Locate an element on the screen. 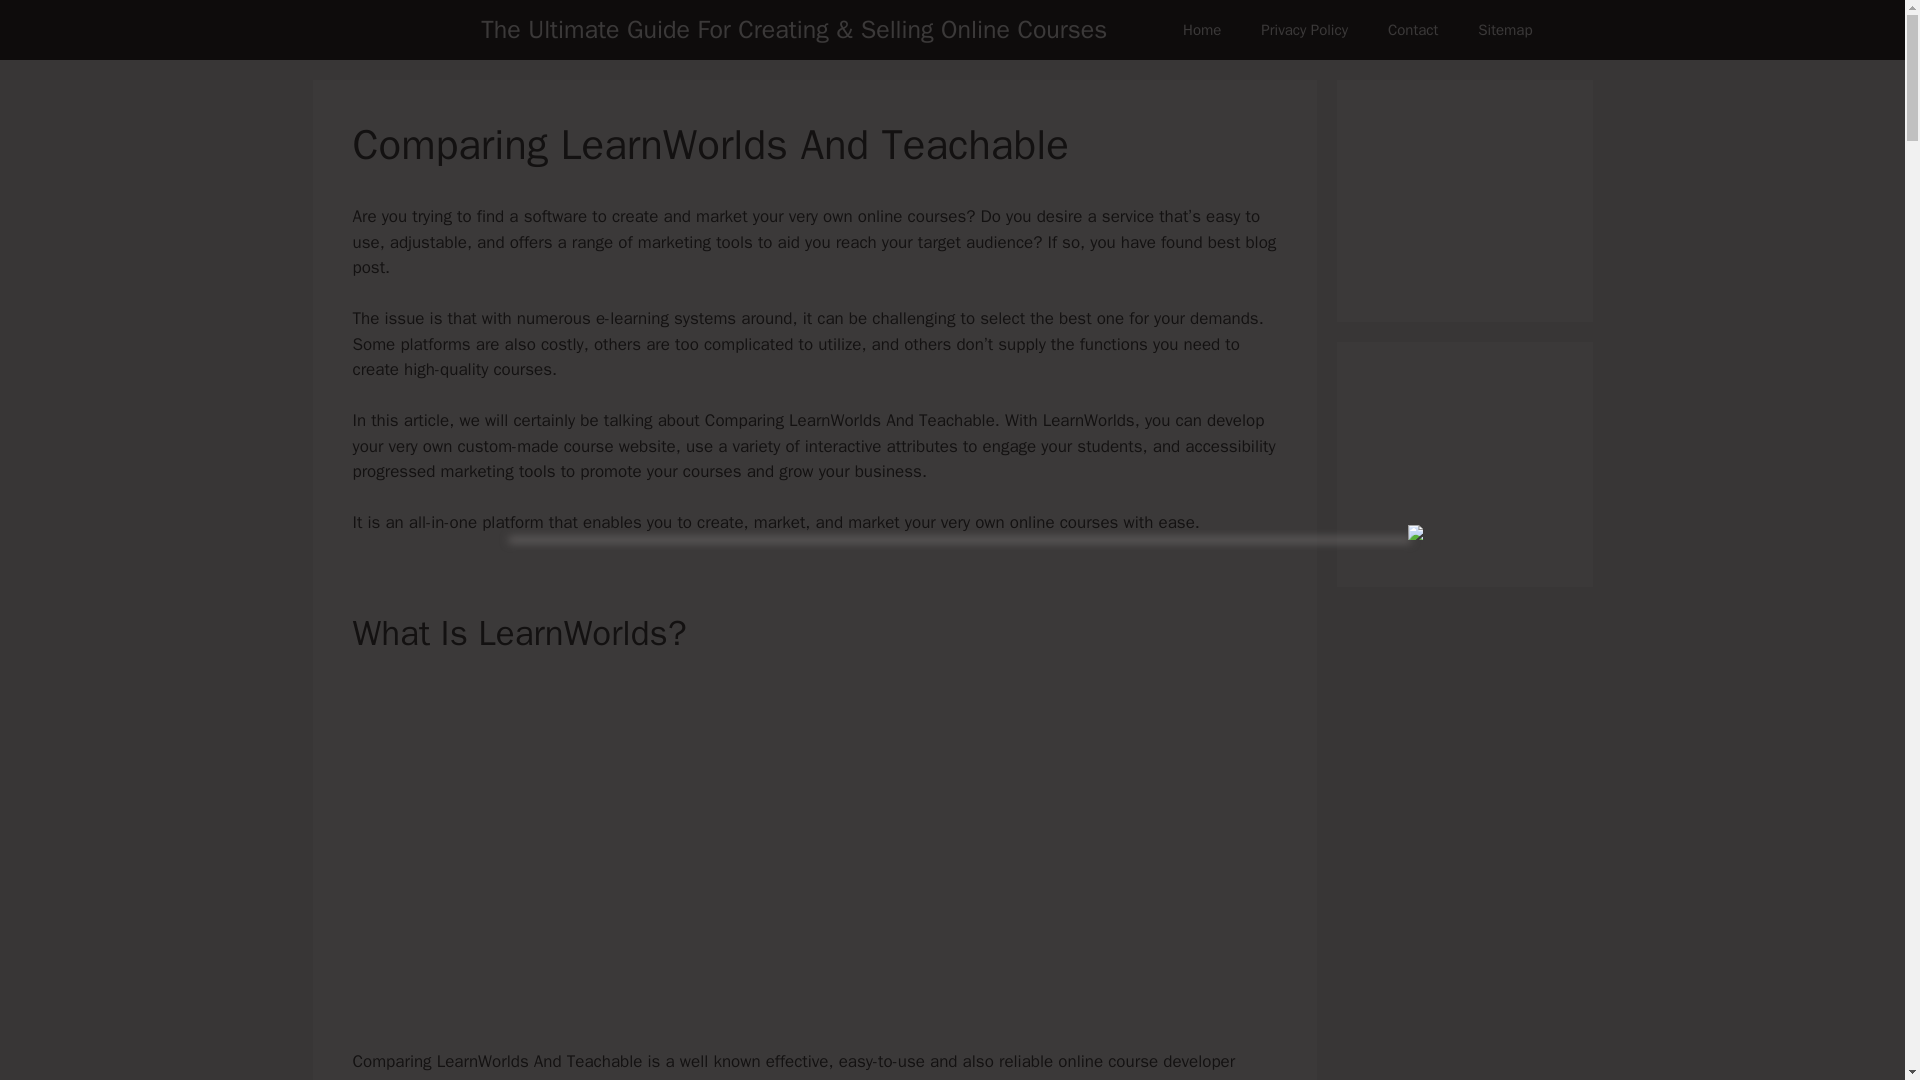 The width and height of the screenshot is (1920, 1080). Privacy Policy is located at coordinates (1304, 30).